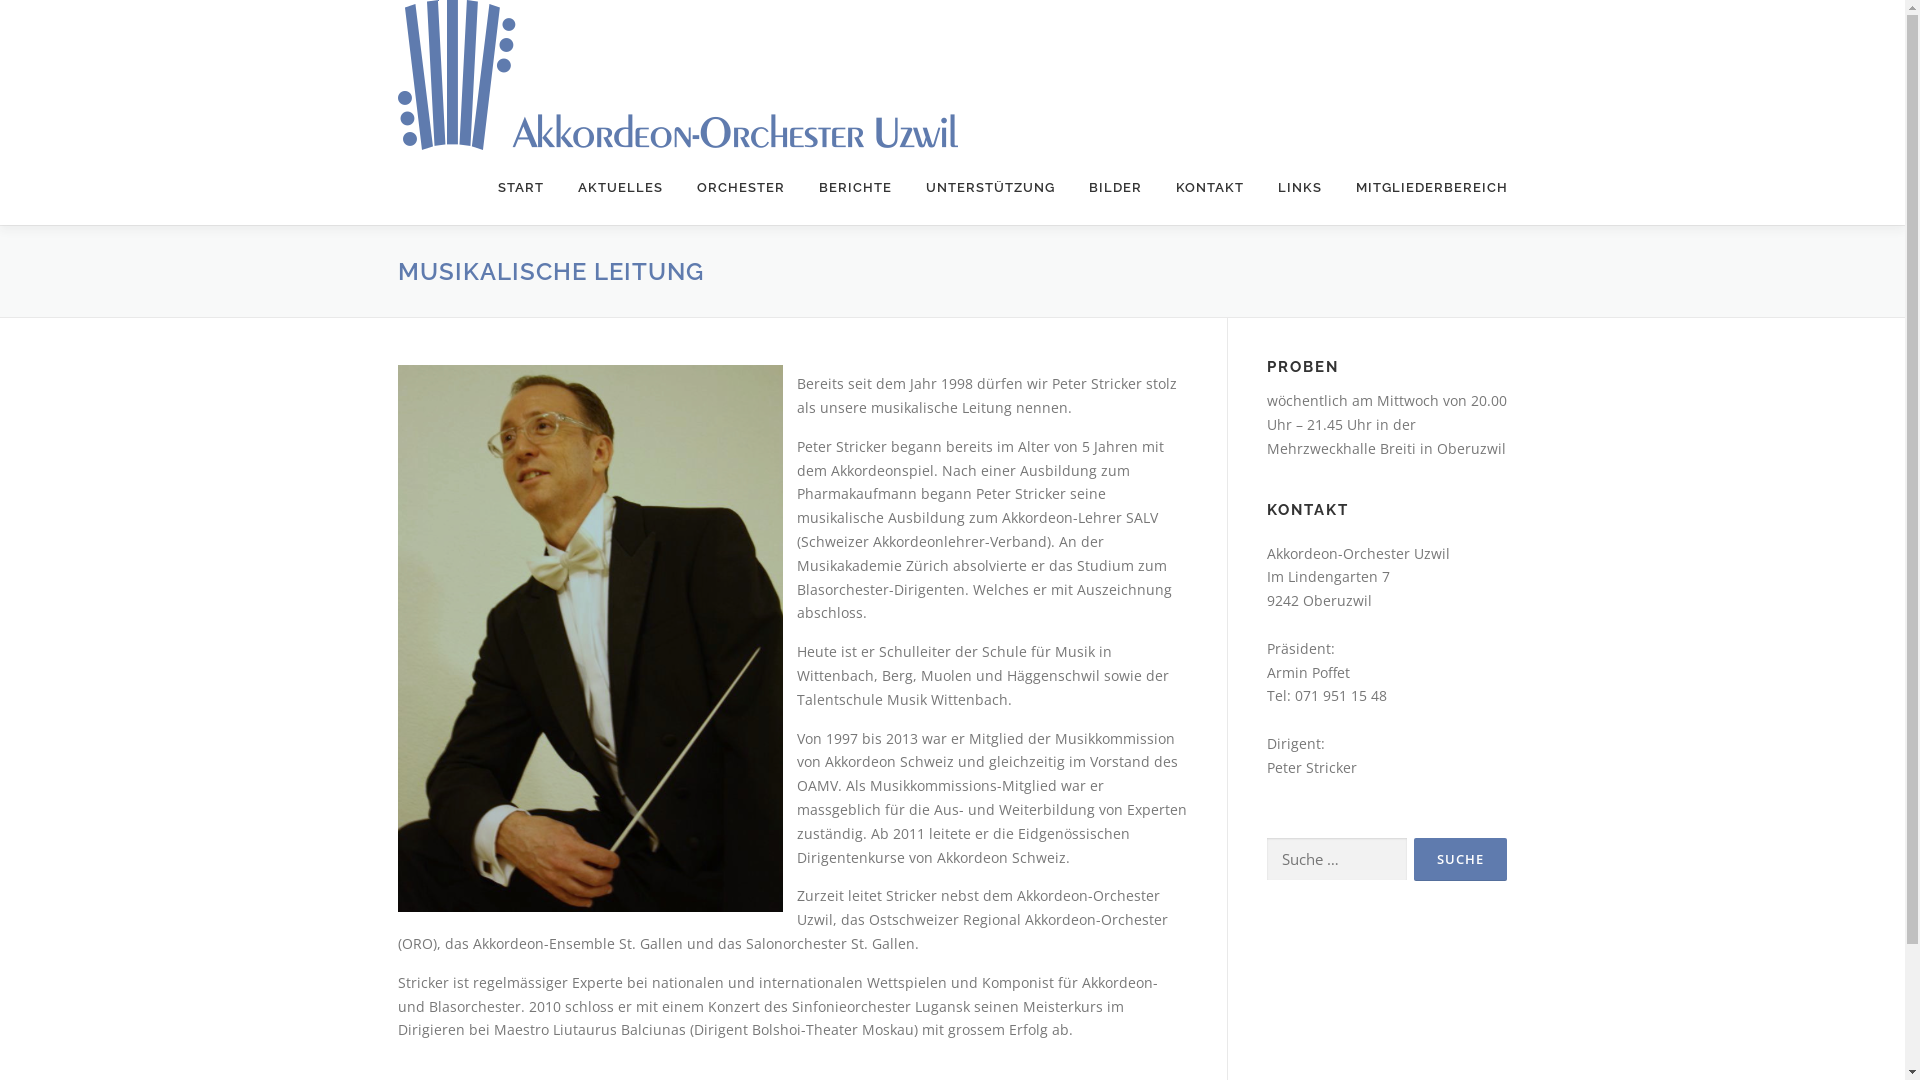 The image size is (1920, 1080). I want to click on START, so click(520, 188).